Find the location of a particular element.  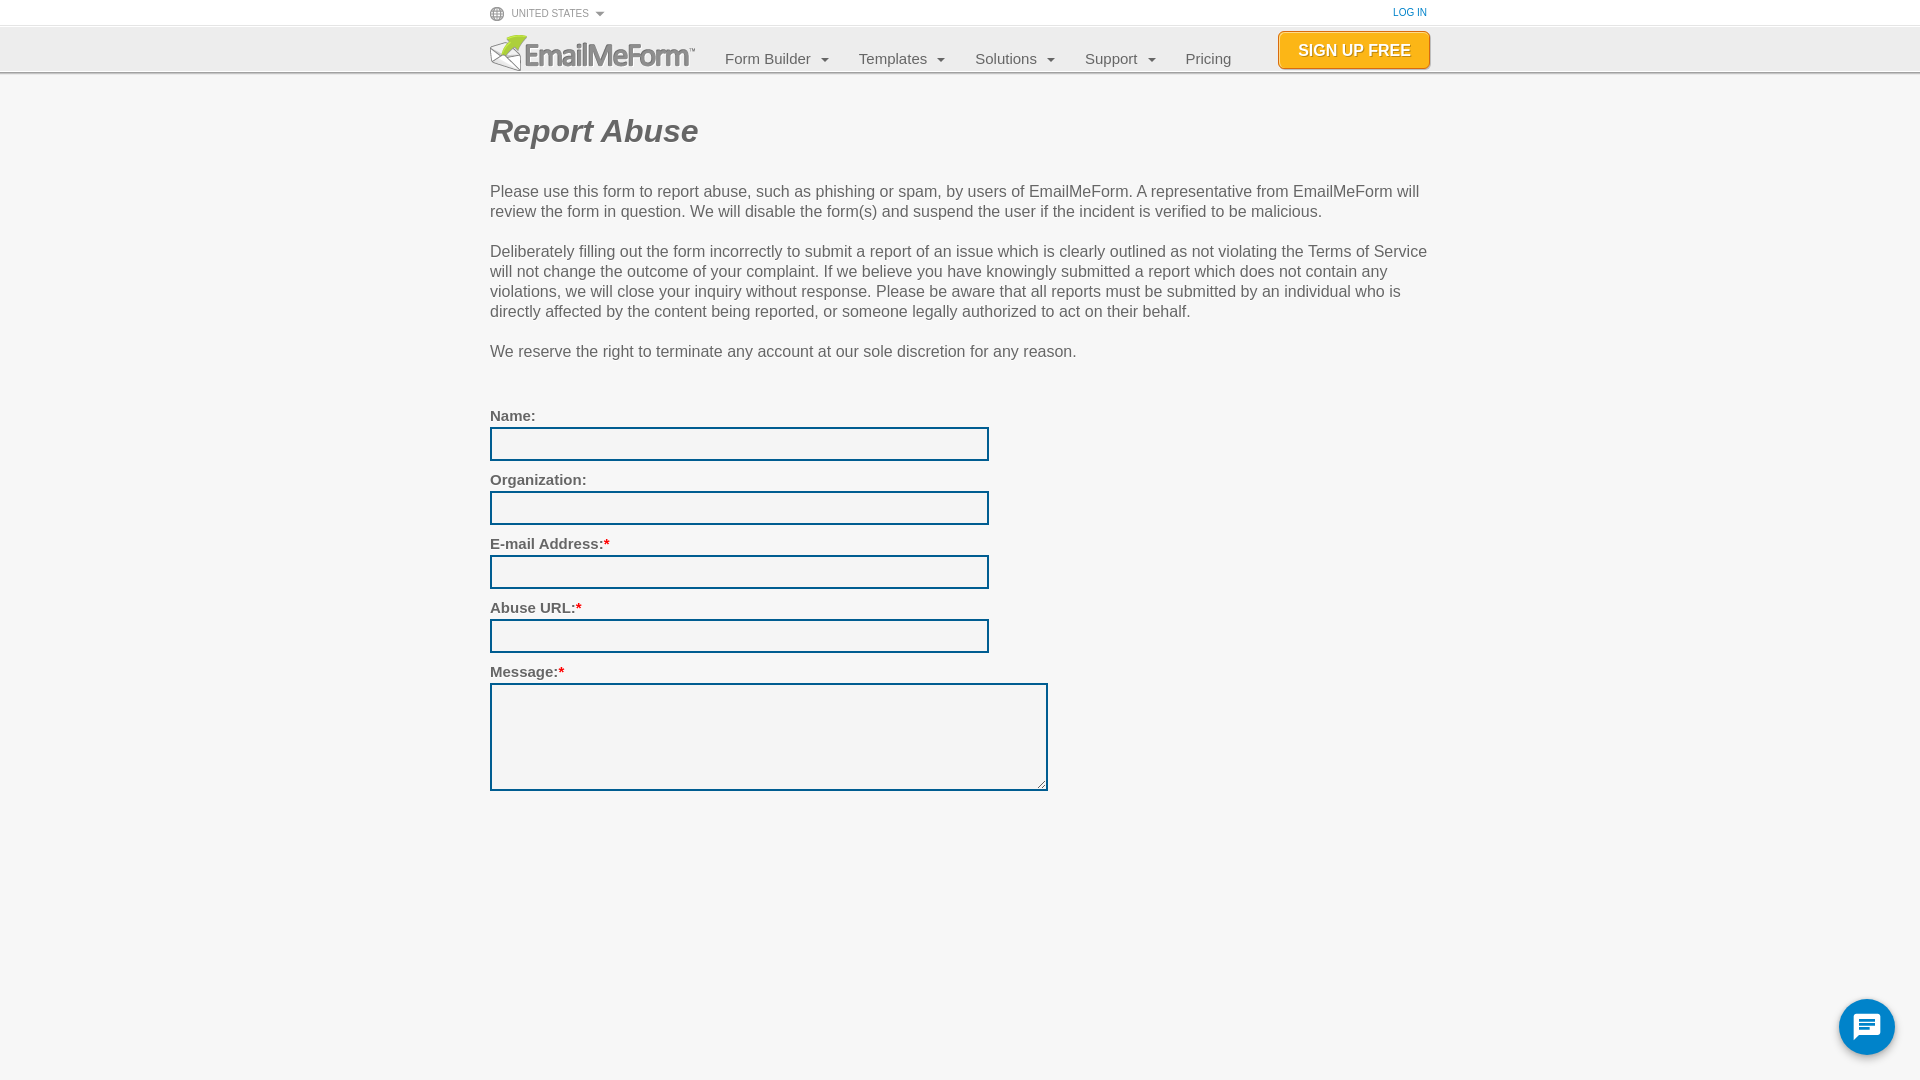

UNITED STATES is located at coordinates (548, 12).